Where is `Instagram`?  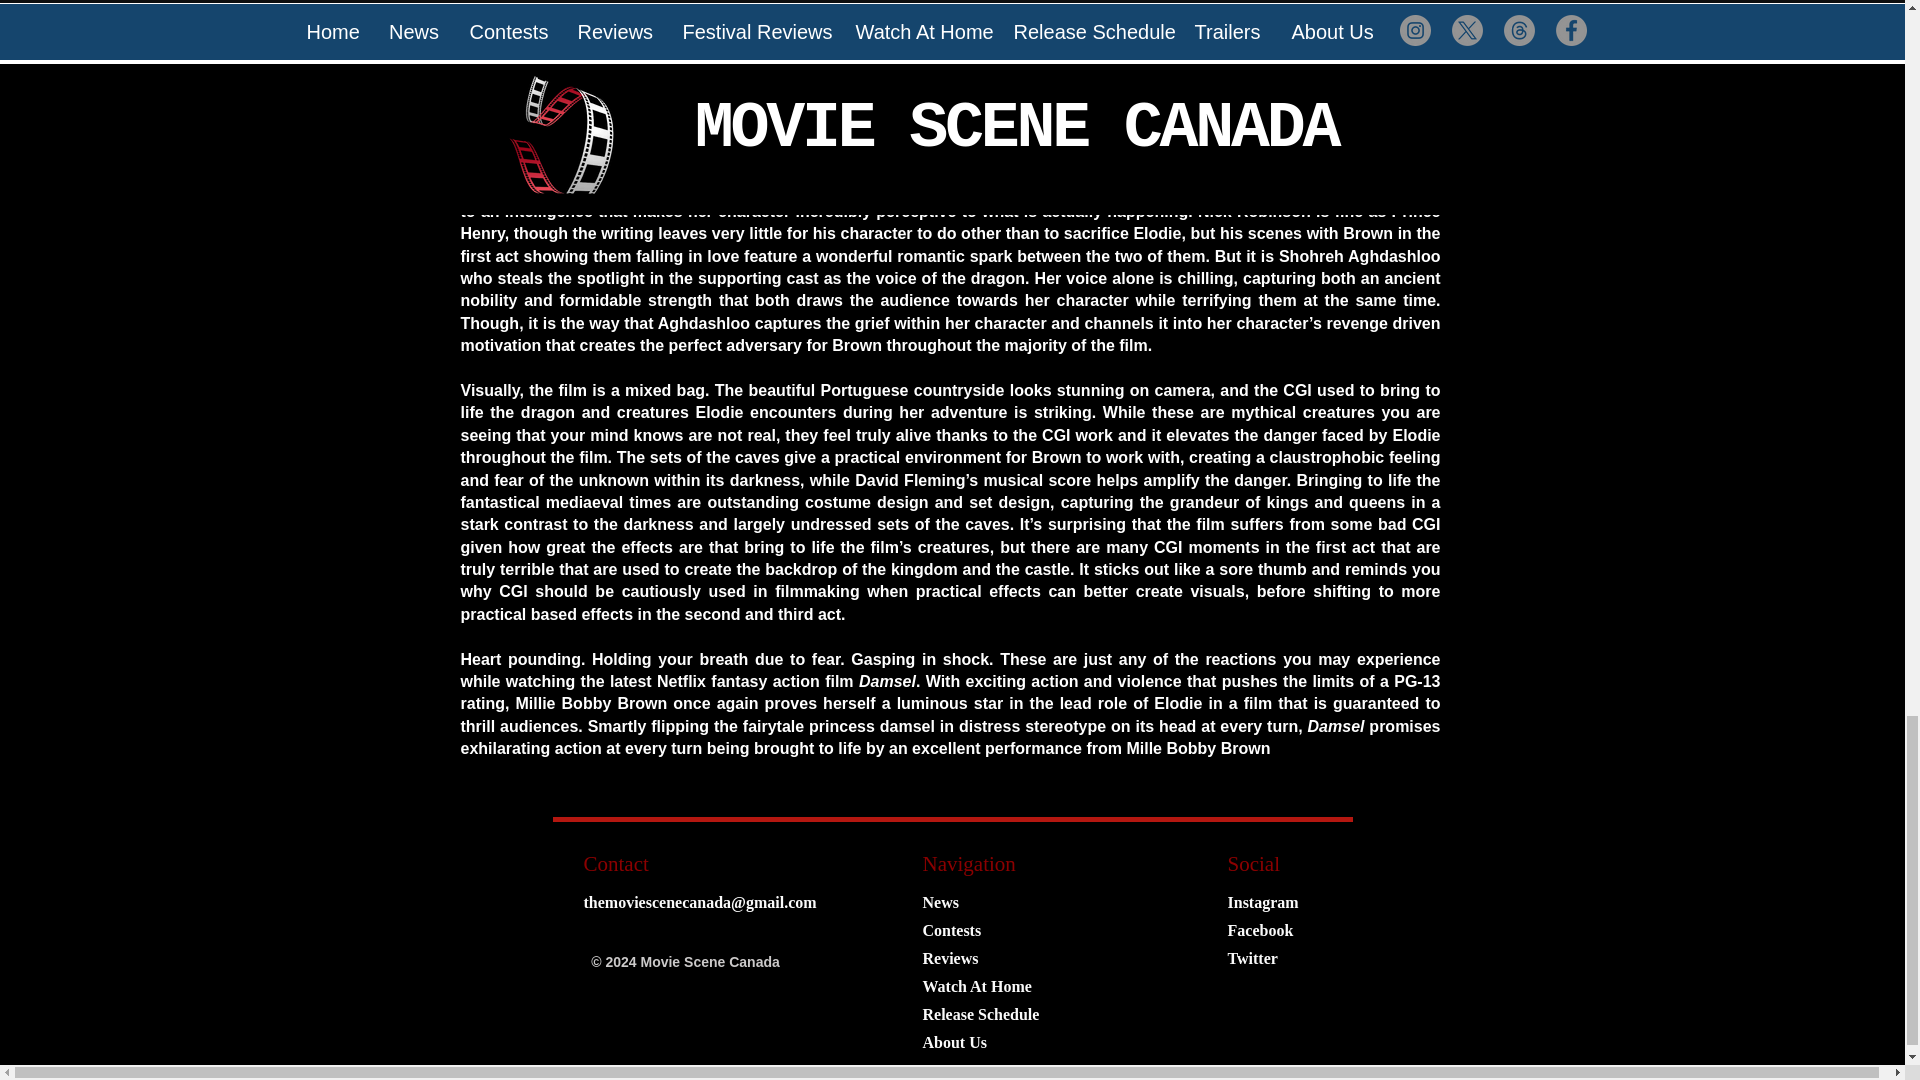 Instagram is located at coordinates (1264, 903).